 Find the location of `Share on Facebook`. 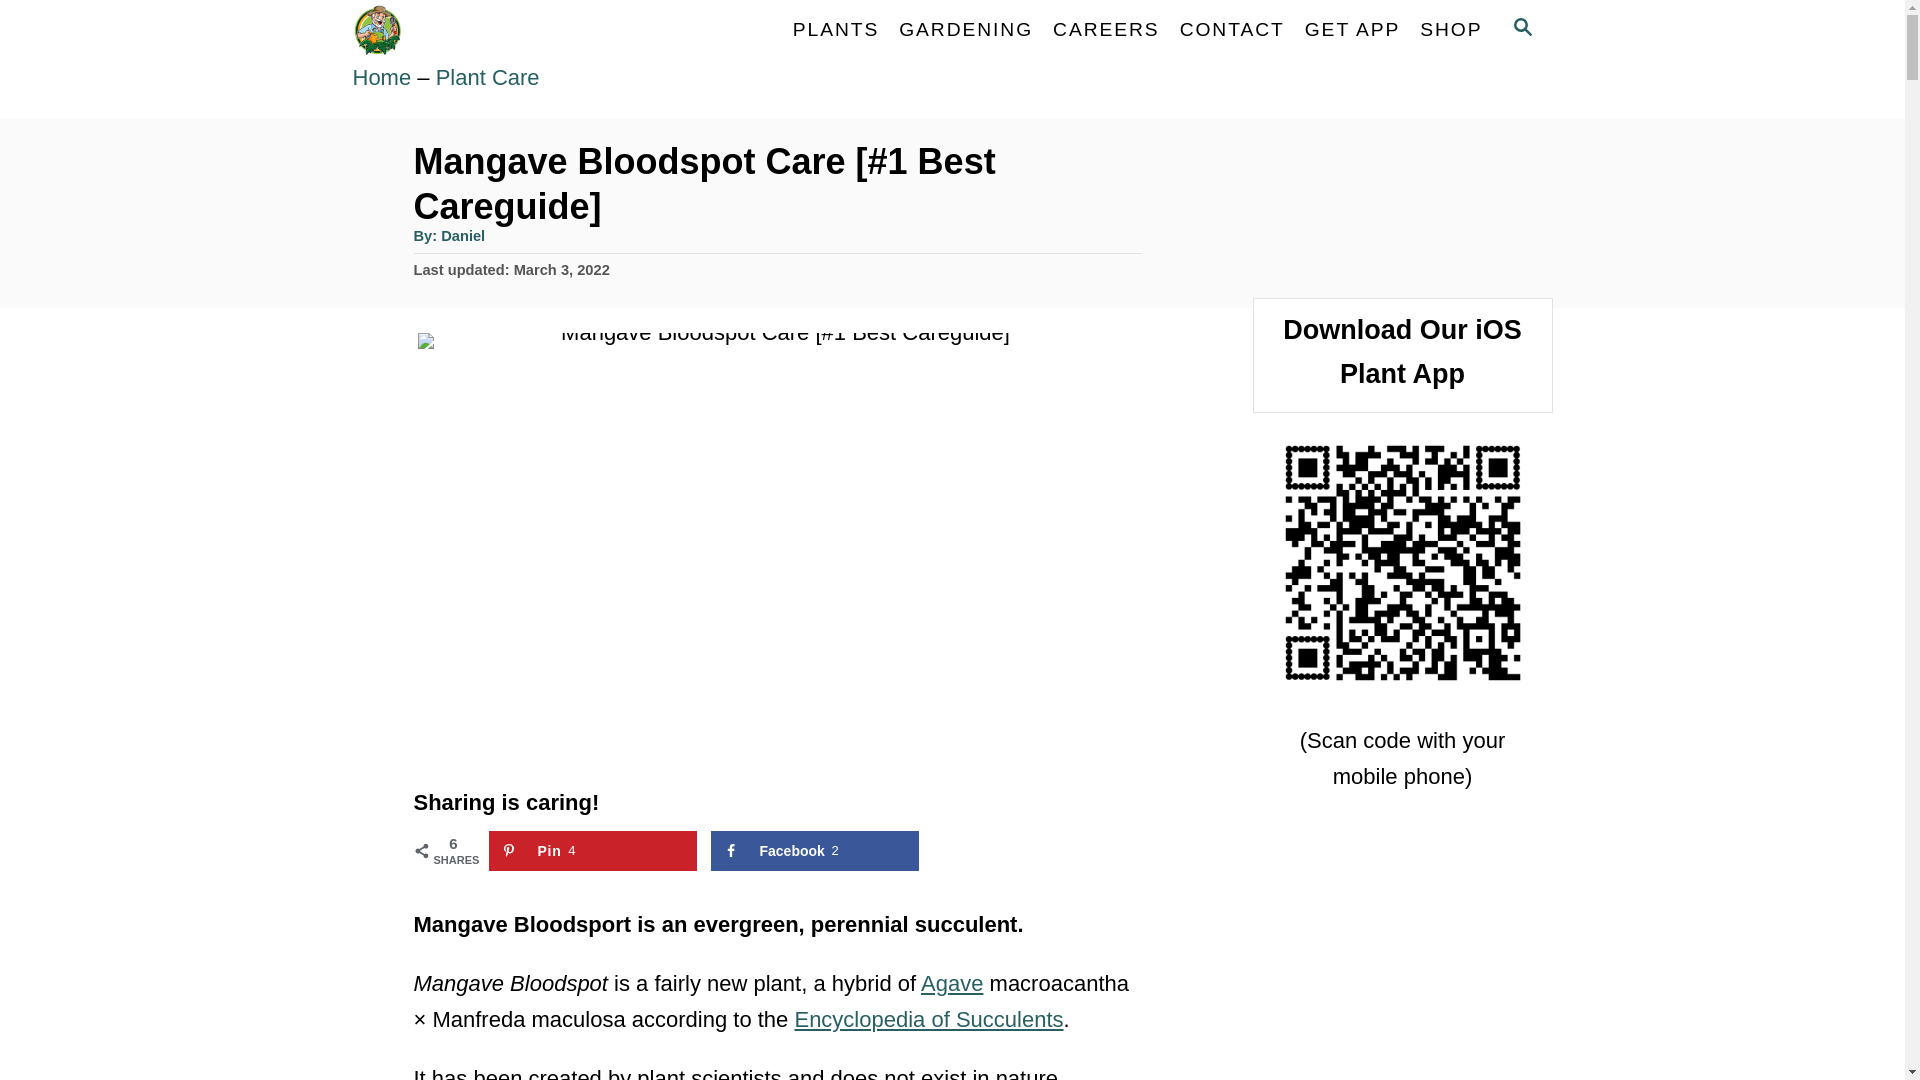

Share on Facebook is located at coordinates (814, 850).